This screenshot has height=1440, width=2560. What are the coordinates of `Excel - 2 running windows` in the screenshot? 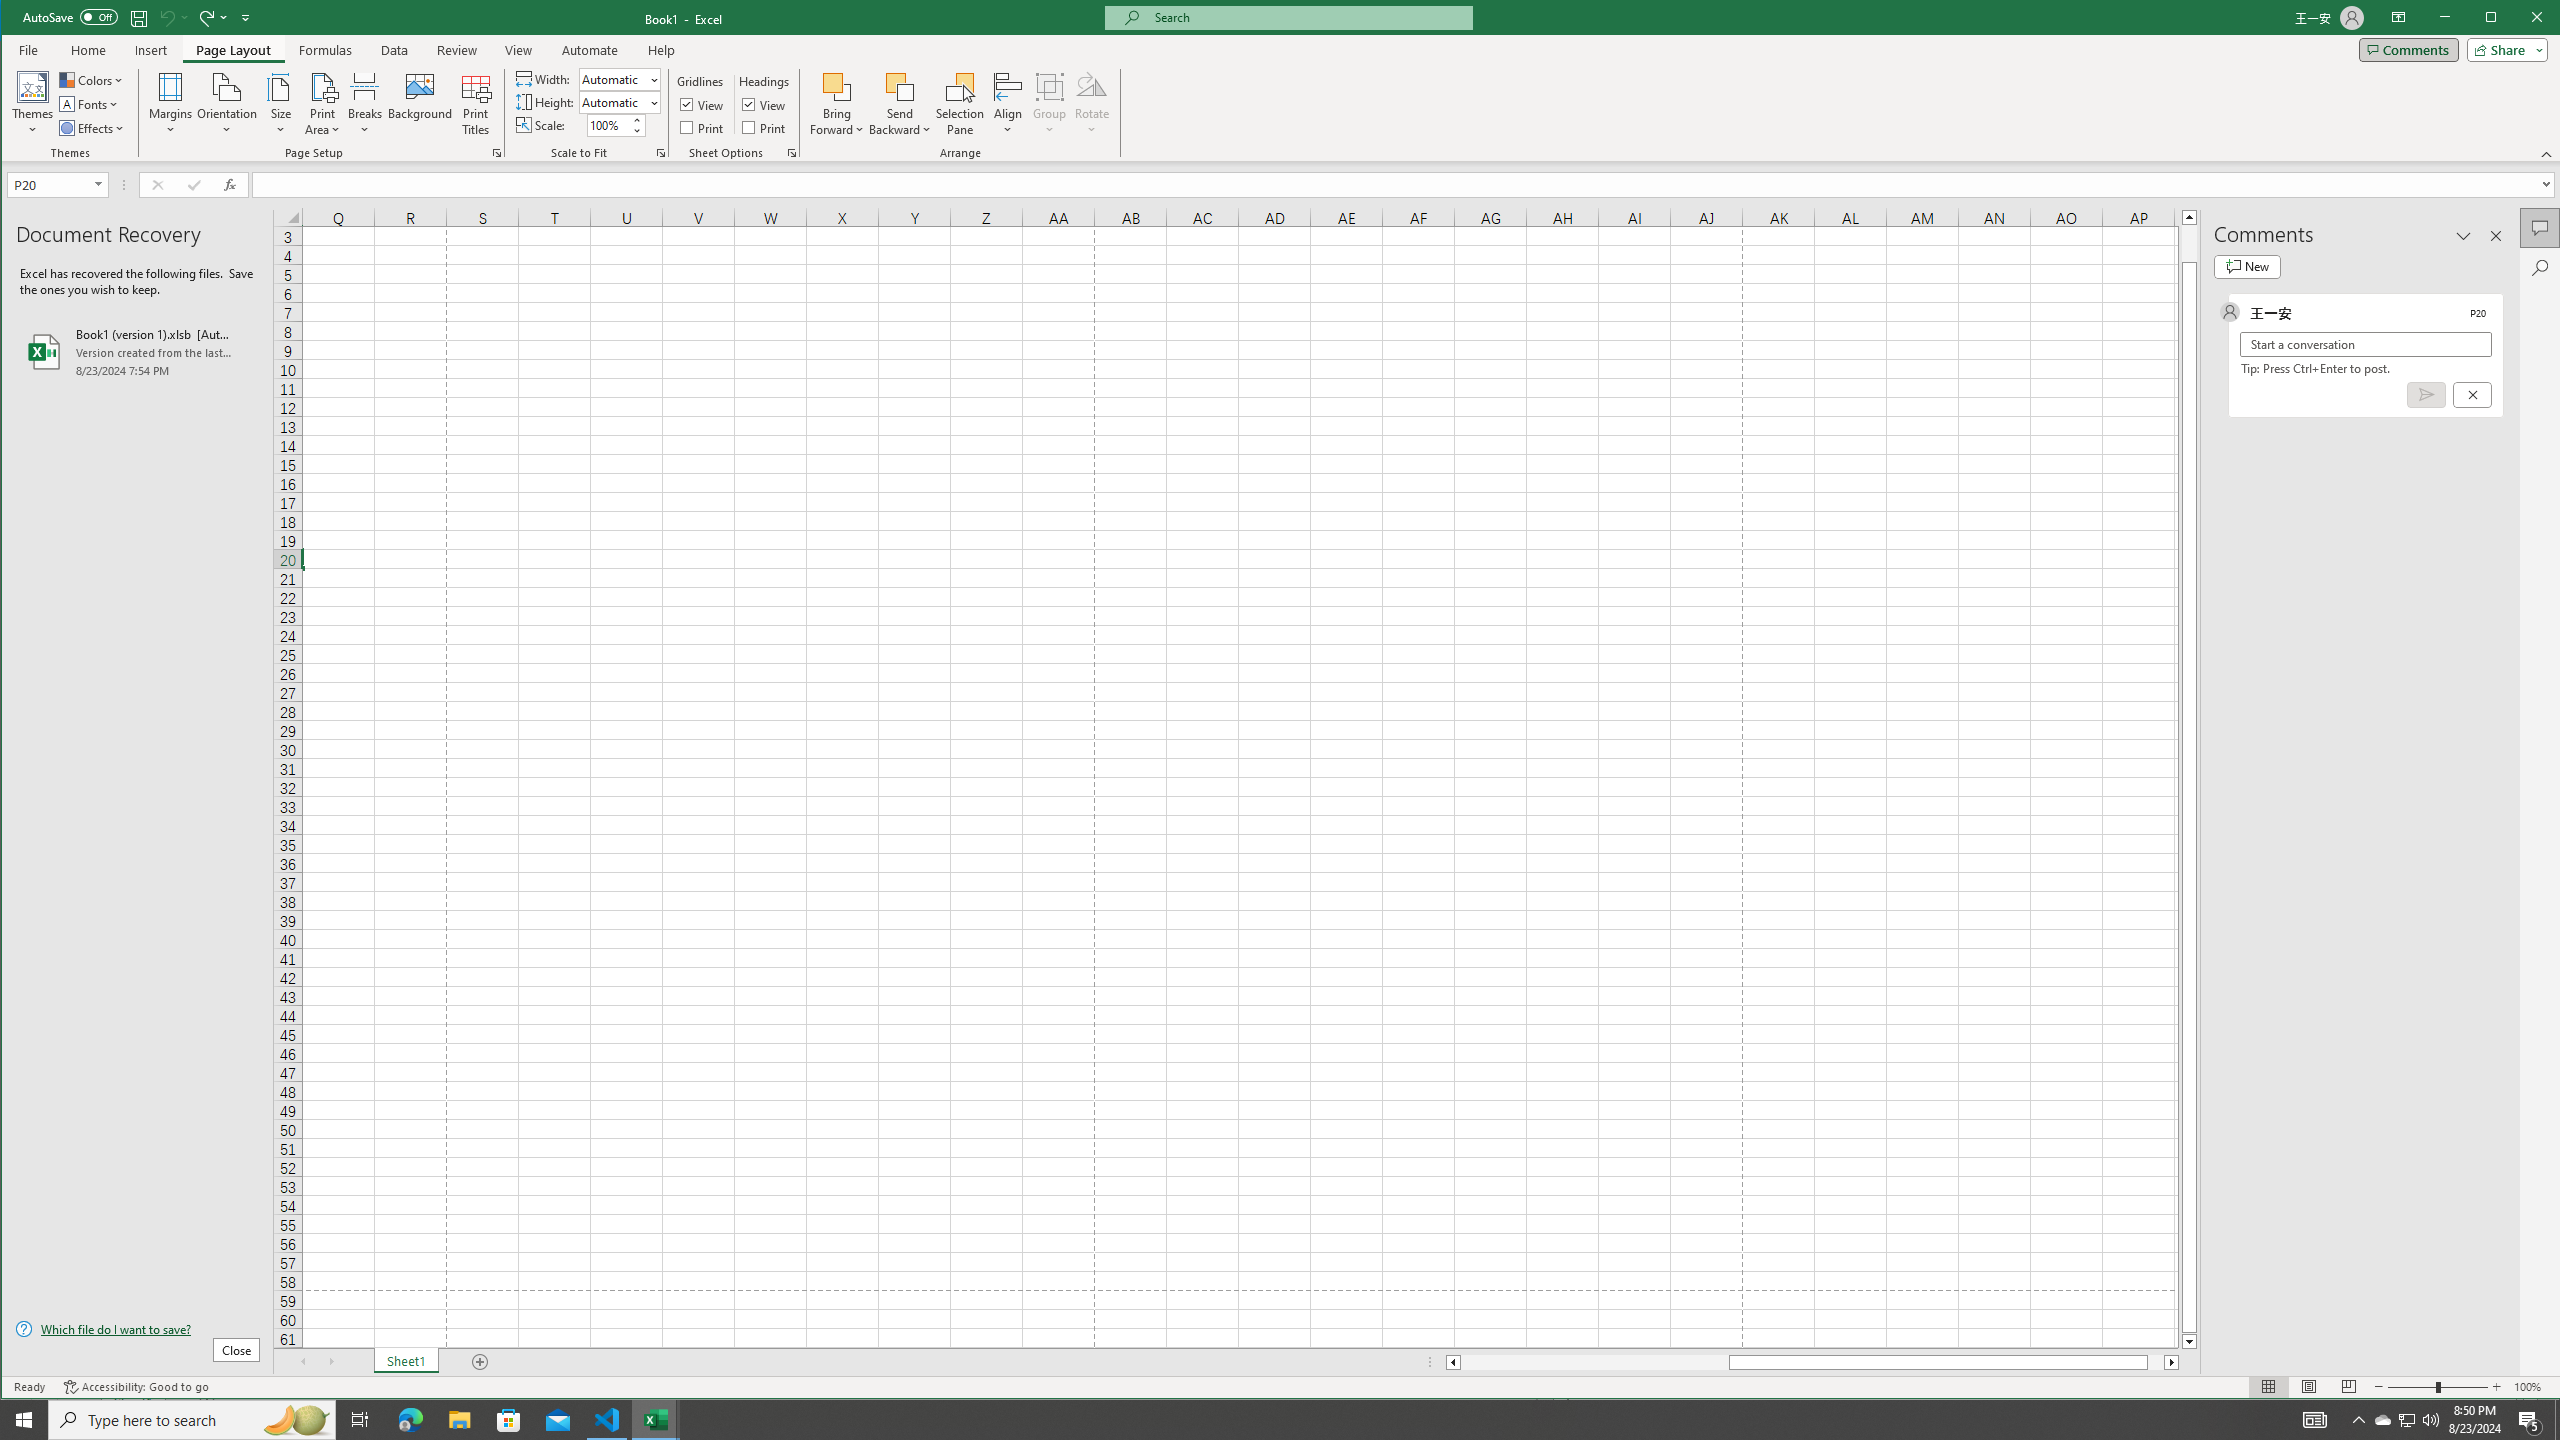 It's located at (656, 1420).